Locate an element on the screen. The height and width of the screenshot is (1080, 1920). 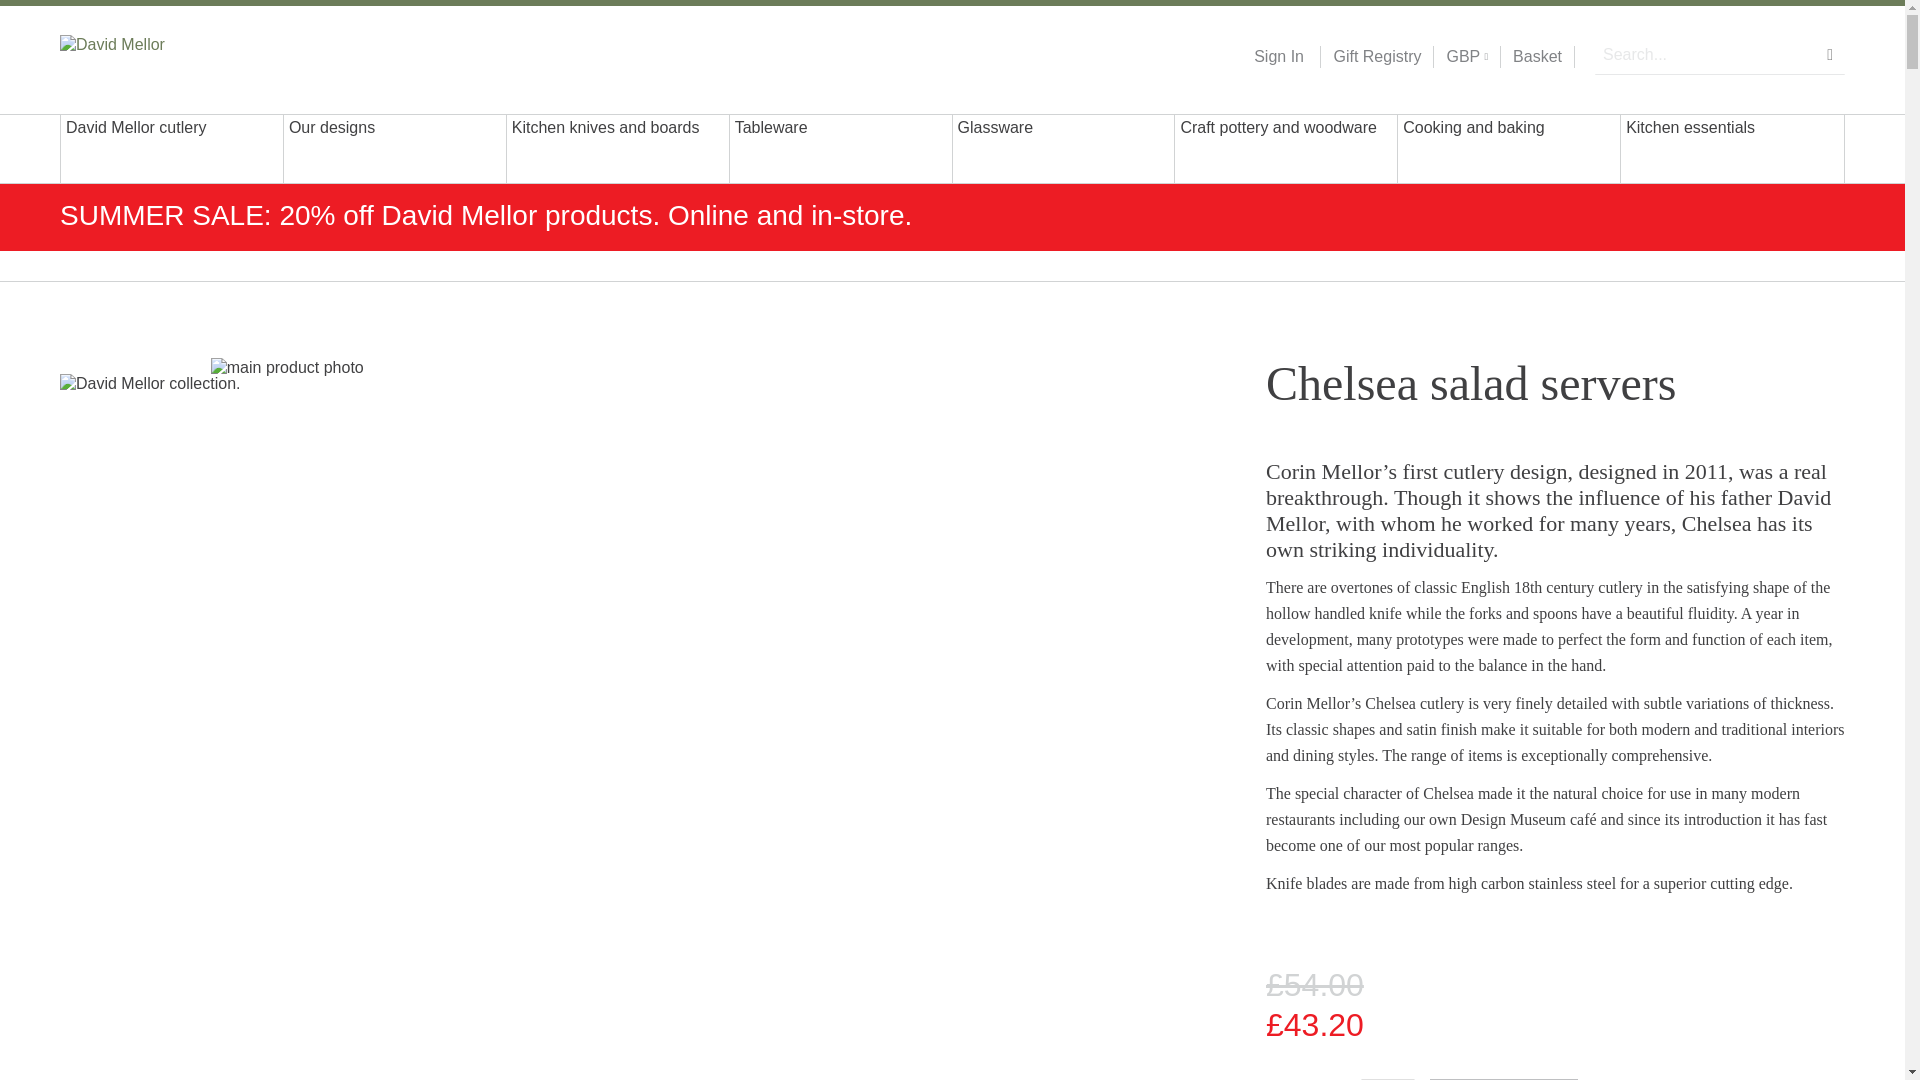
Qty is located at coordinates (1388, 1079).